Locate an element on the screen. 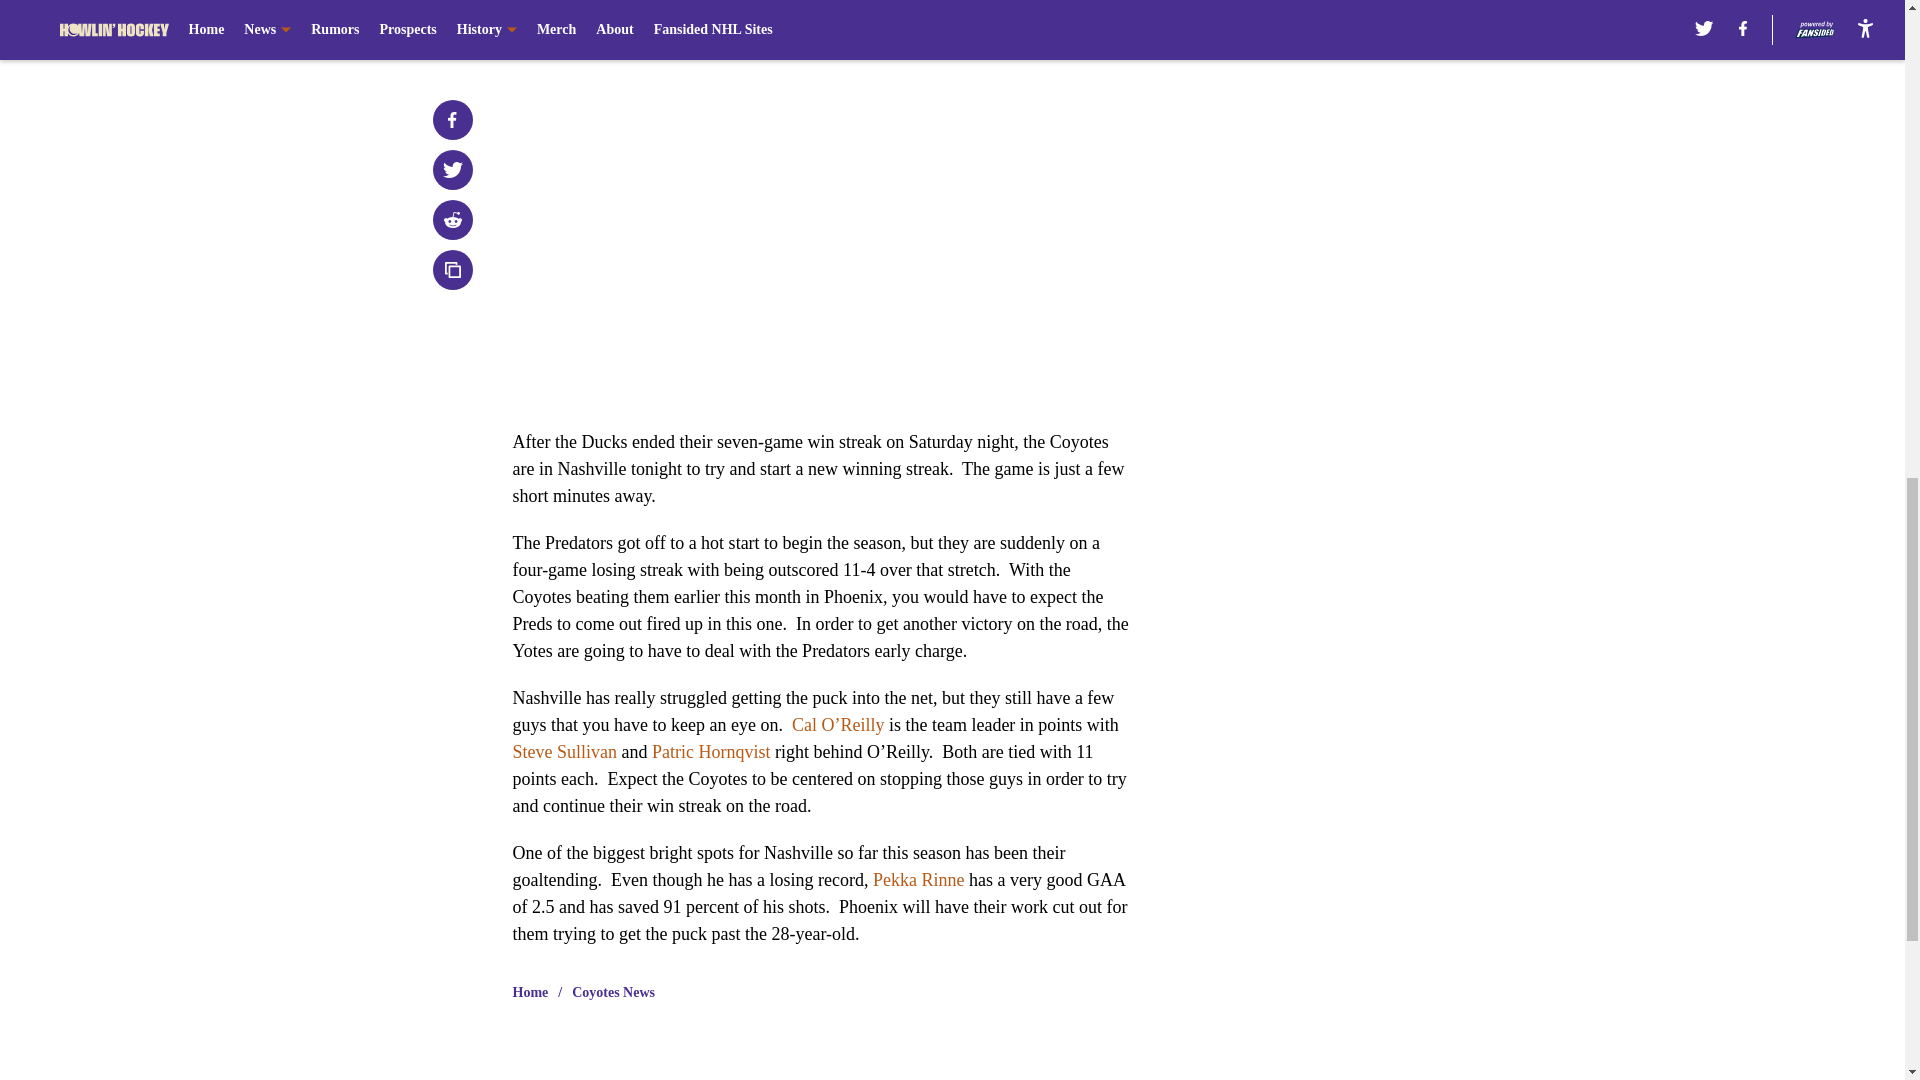  Home is located at coordinates (530, 992).